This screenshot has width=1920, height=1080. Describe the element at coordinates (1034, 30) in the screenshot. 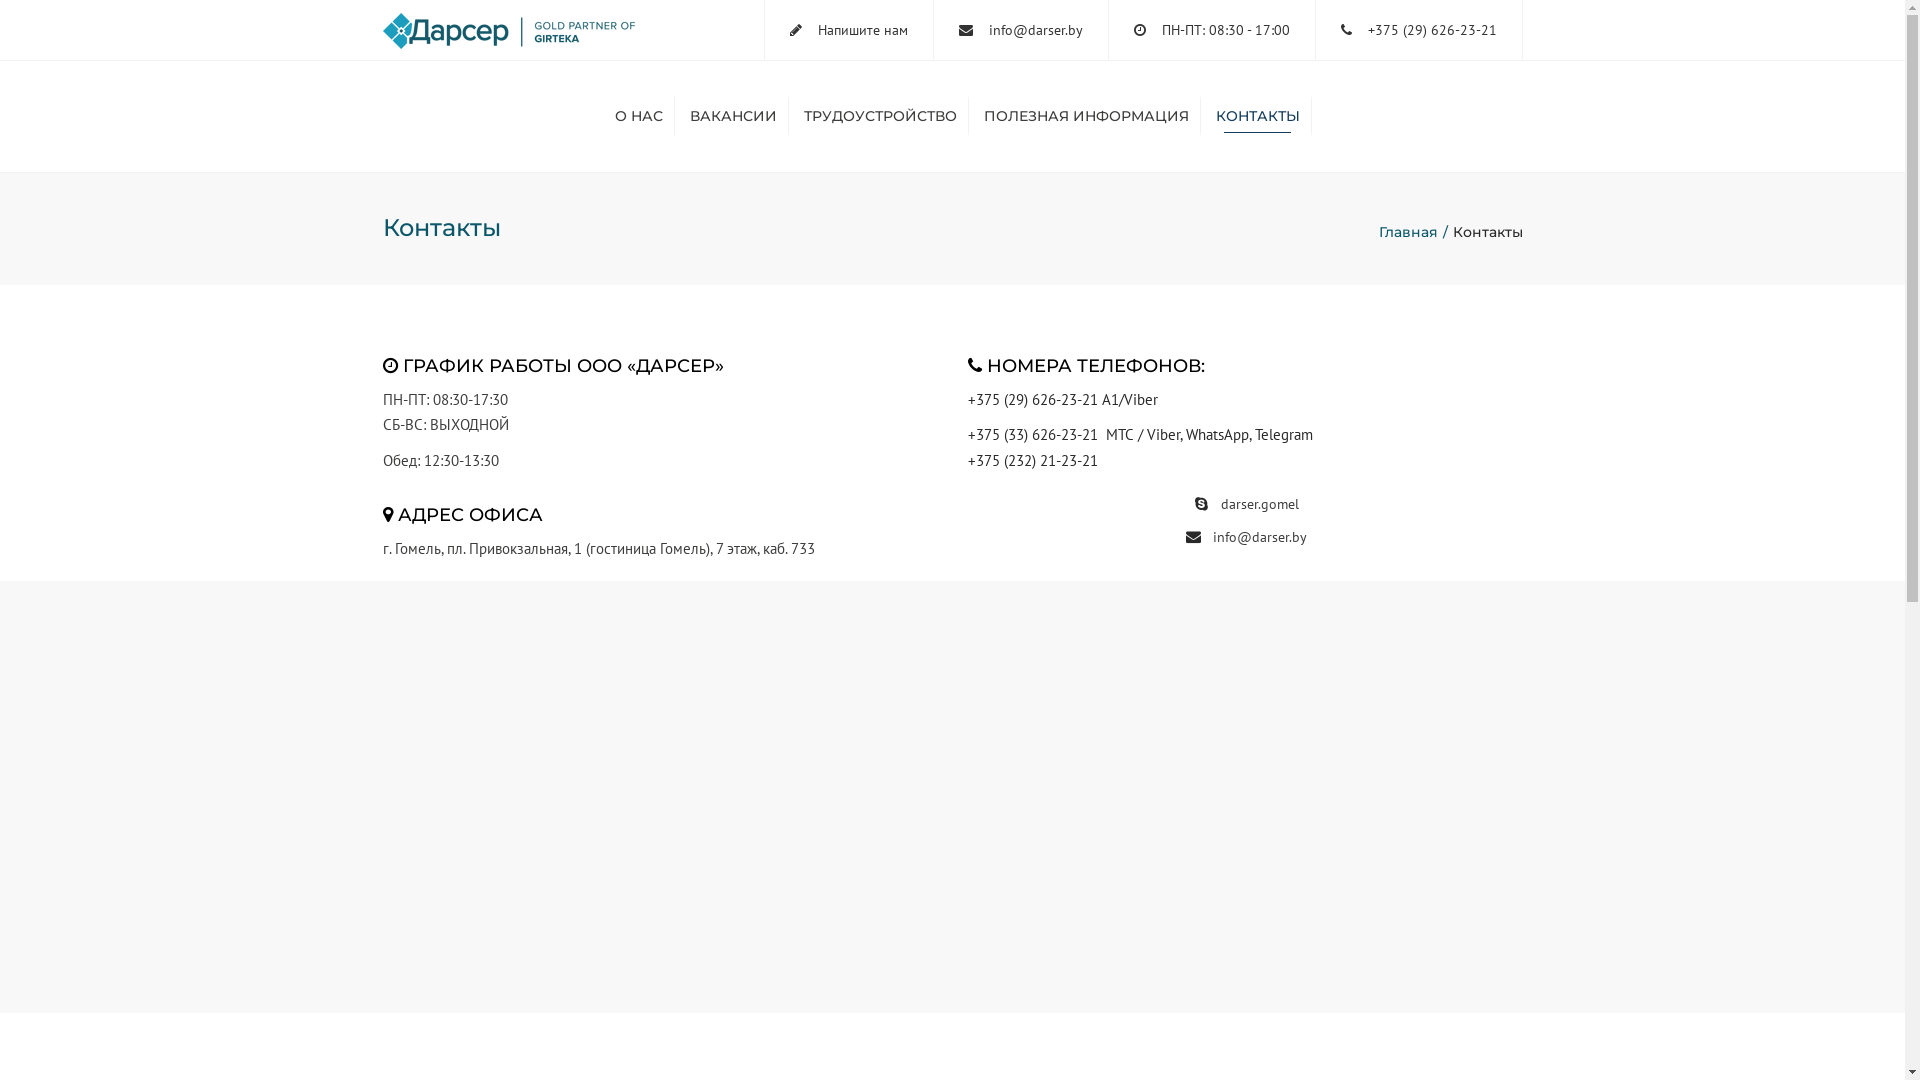

I see `info@darser.by` at that location.